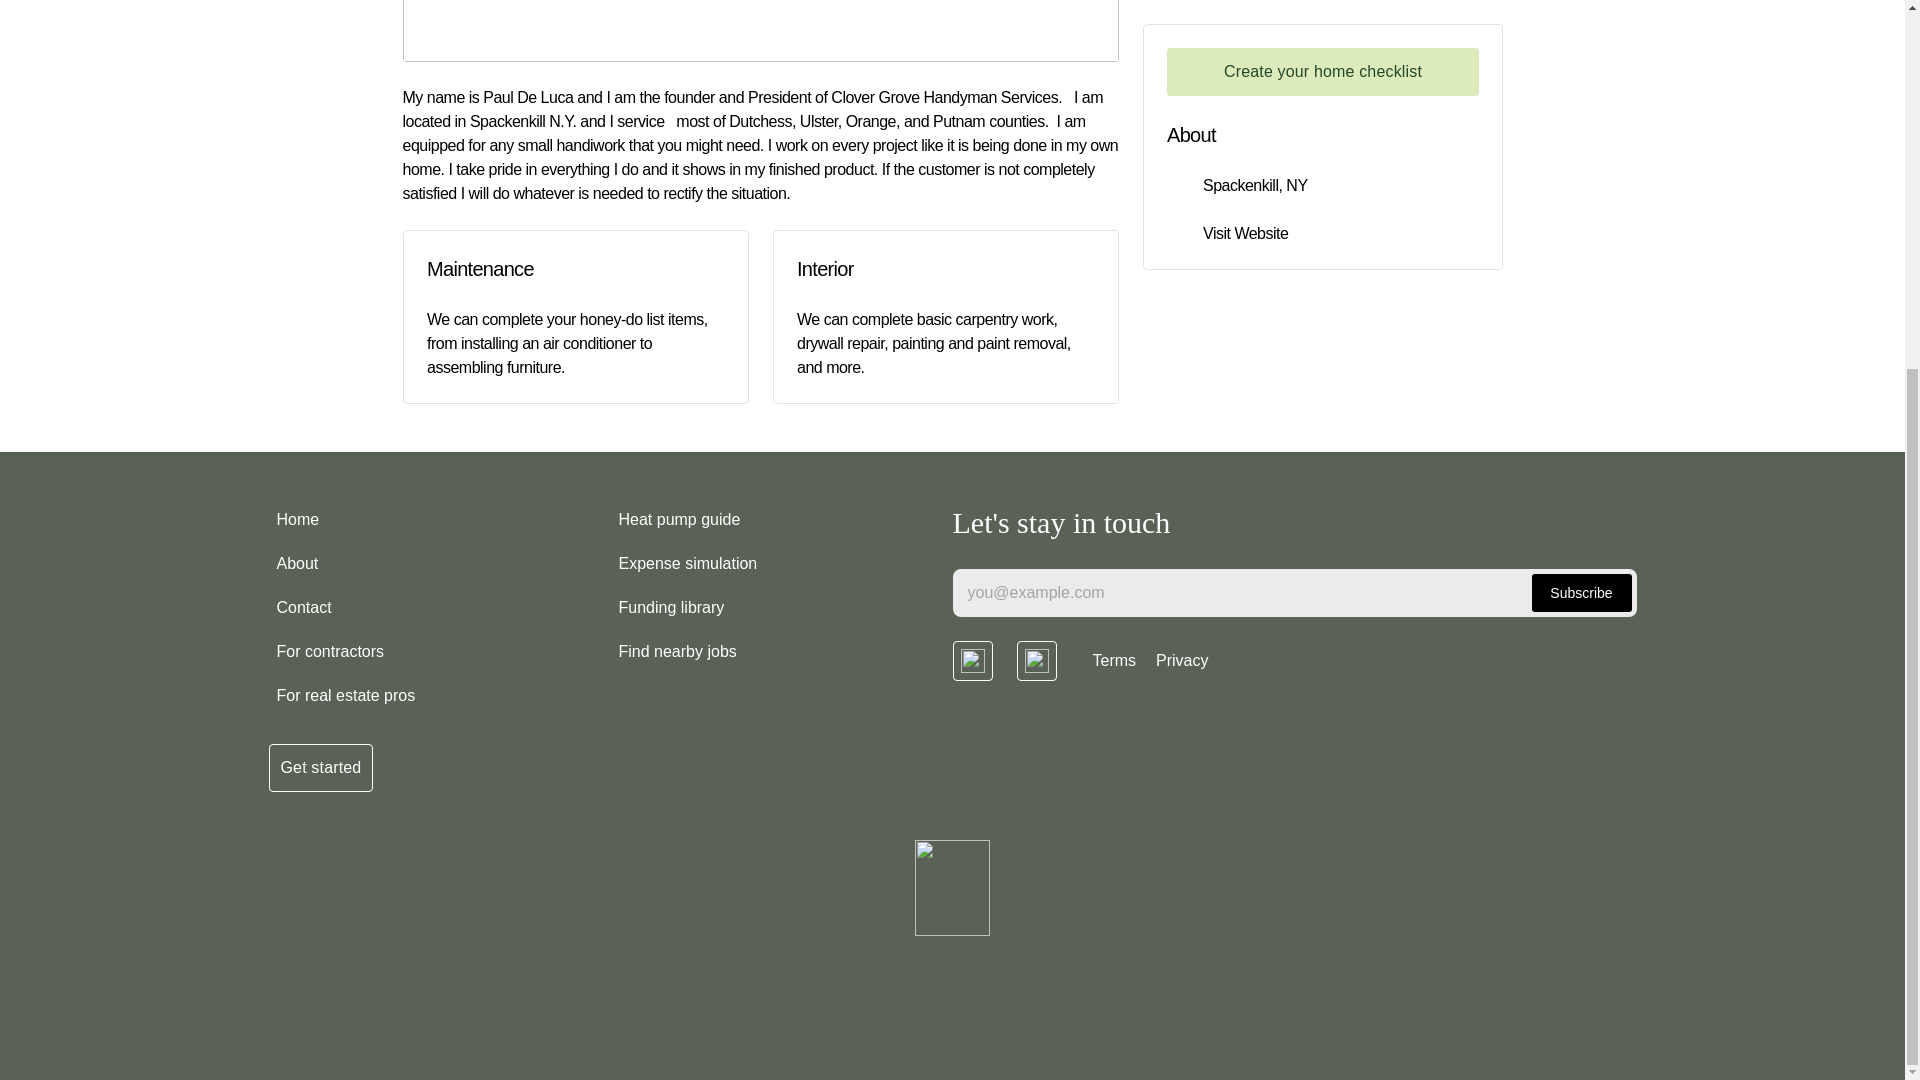 This screenshot has height=1080, width=1920. Describe the element at coordinates (304, 607) in the screenshot. I see `Contact` at that location.